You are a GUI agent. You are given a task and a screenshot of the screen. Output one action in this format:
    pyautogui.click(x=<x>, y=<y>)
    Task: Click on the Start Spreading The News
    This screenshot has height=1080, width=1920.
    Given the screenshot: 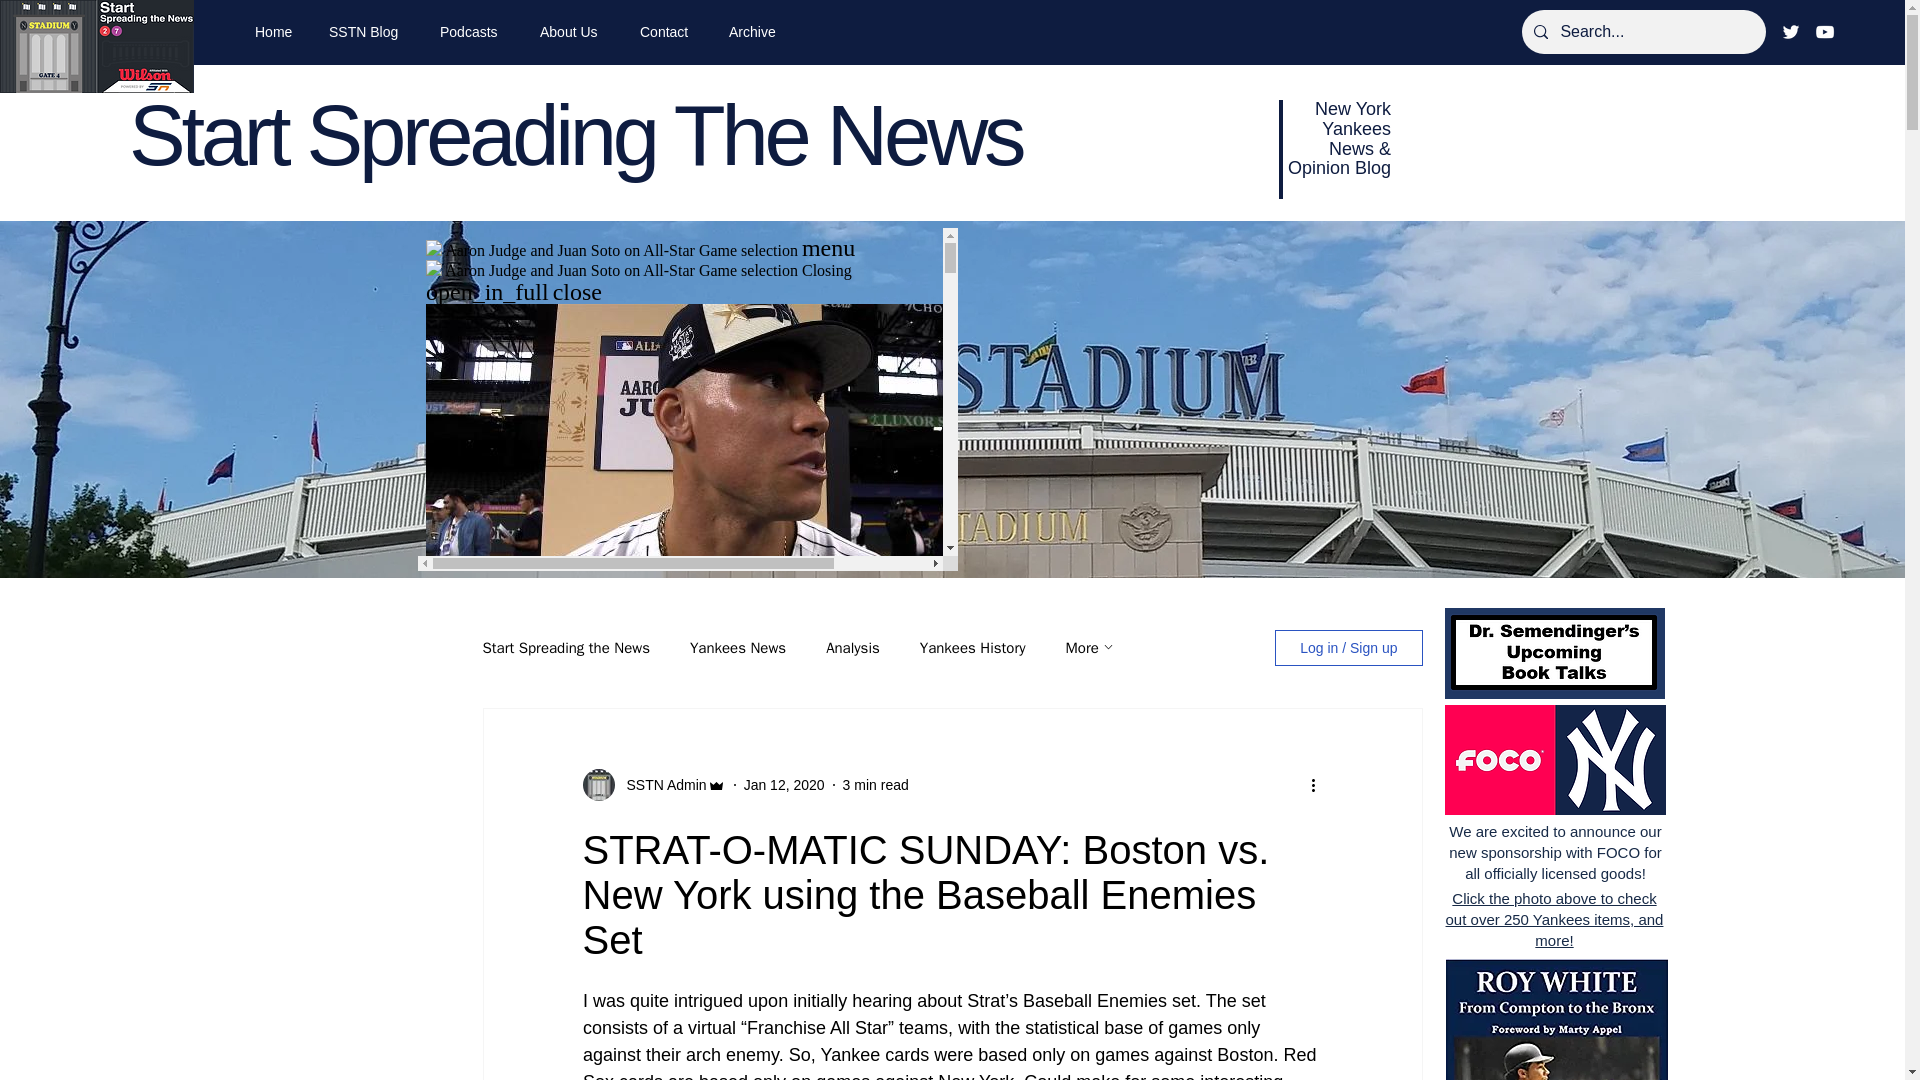 What is the action you would take?
    pyautogui.click(x=574, y=134)
    